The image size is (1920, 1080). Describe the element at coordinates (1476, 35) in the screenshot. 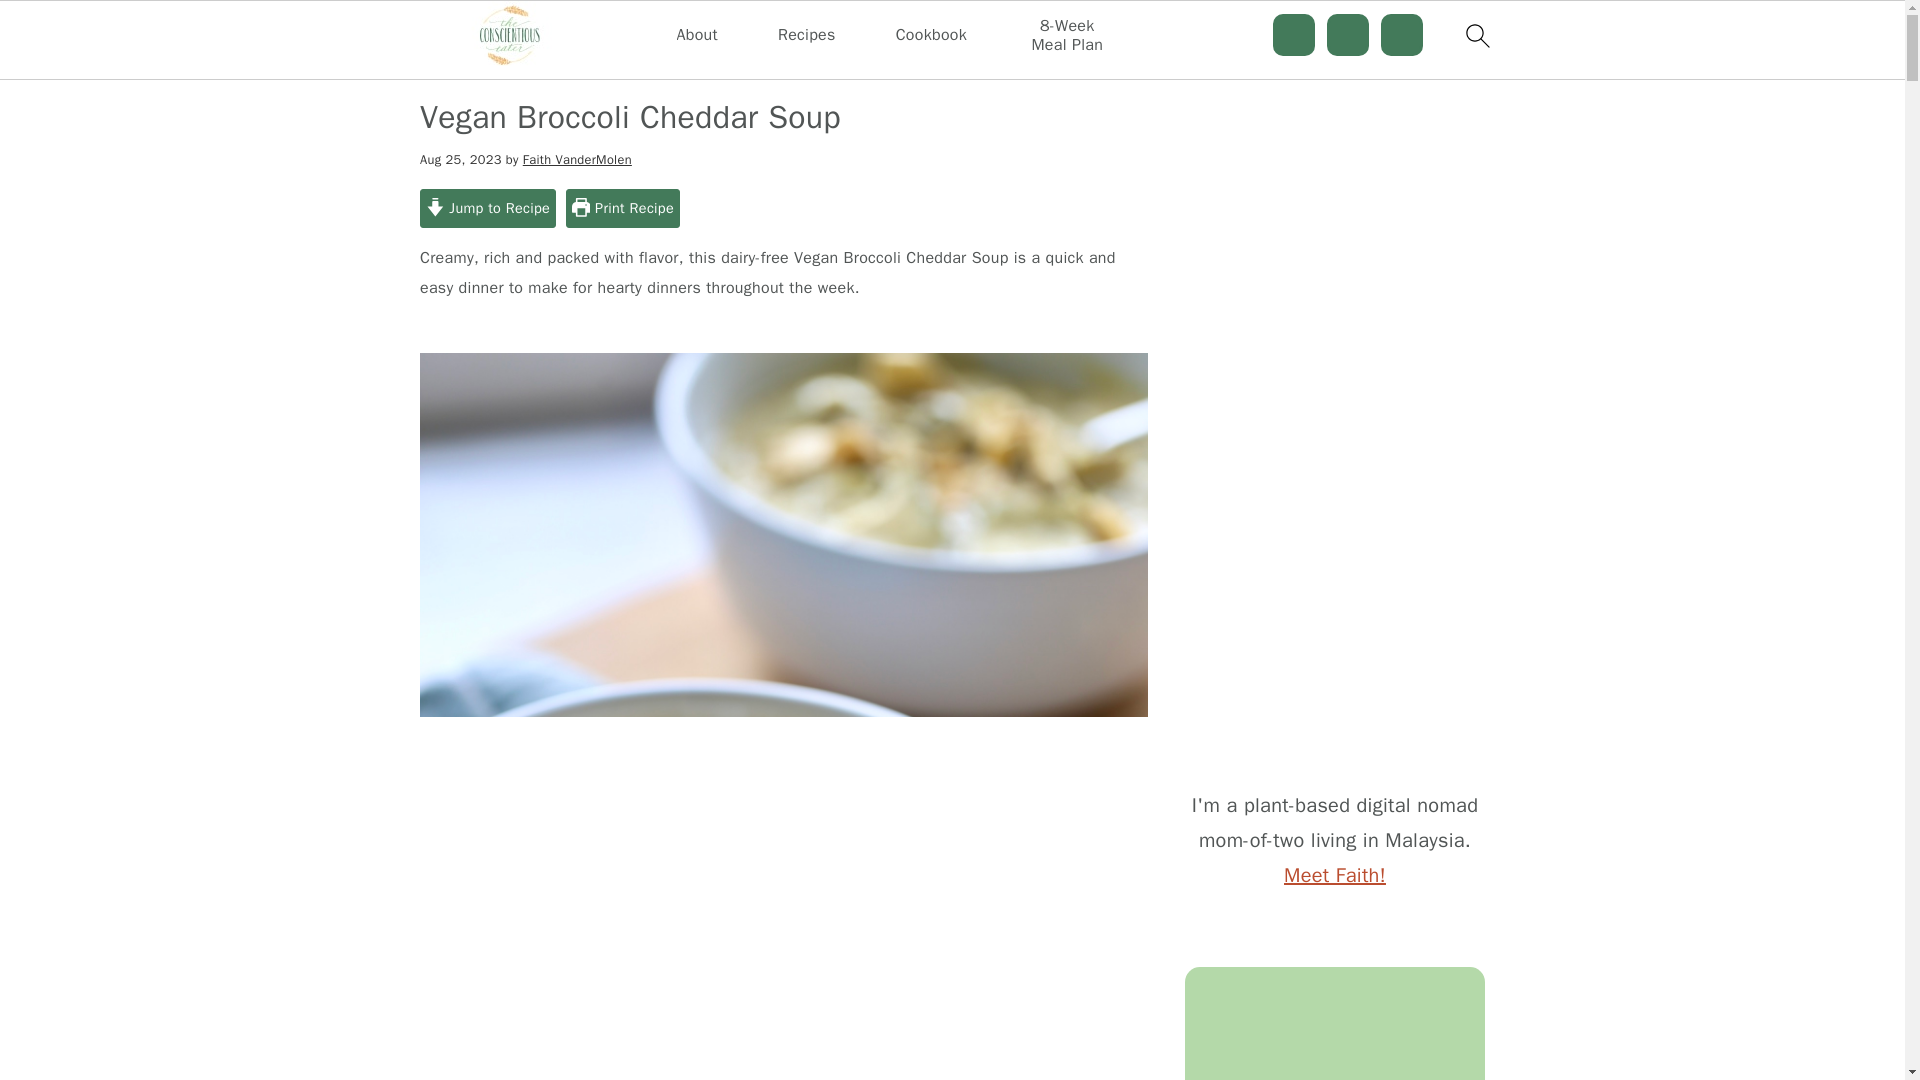

I see `search icon` at that location.